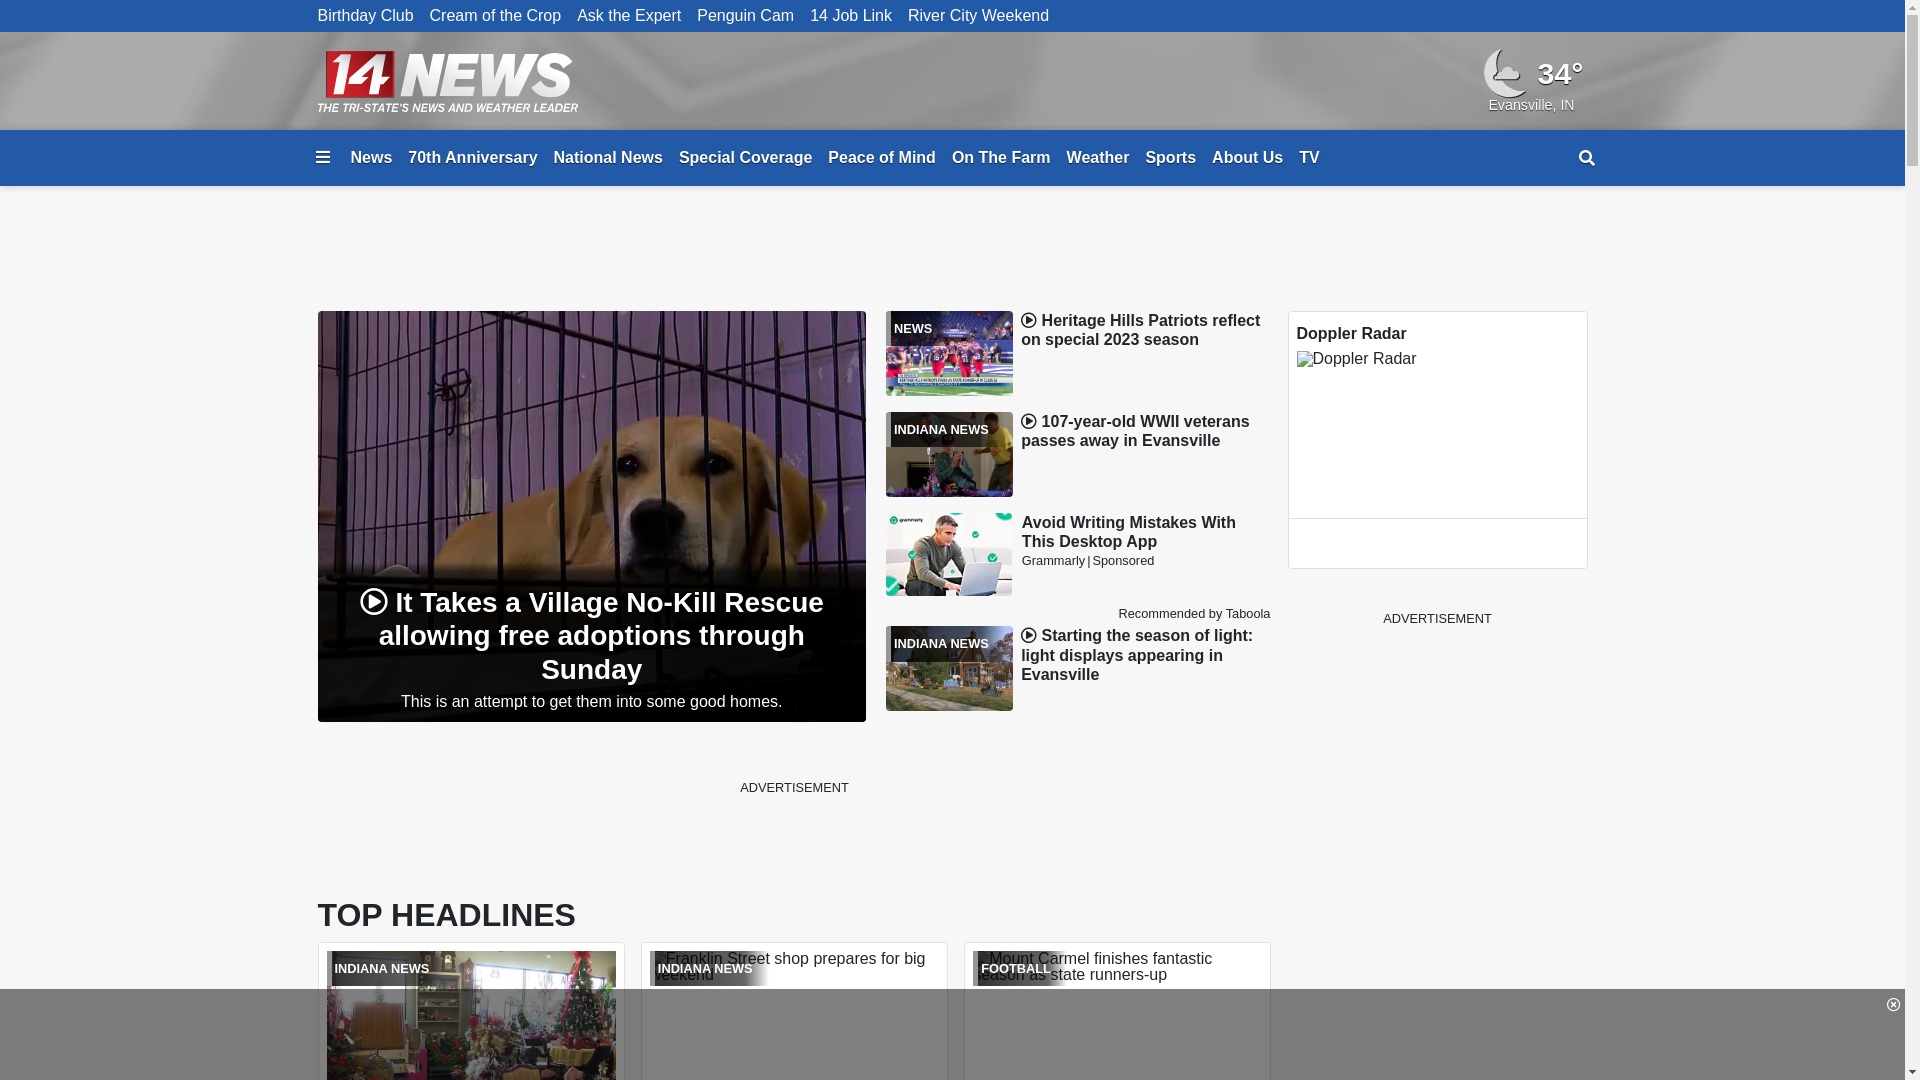  What do you see at coordinates (496, 16) in the screenshot?
I see `Cream of the Crop` at bounding box center [496, 16].